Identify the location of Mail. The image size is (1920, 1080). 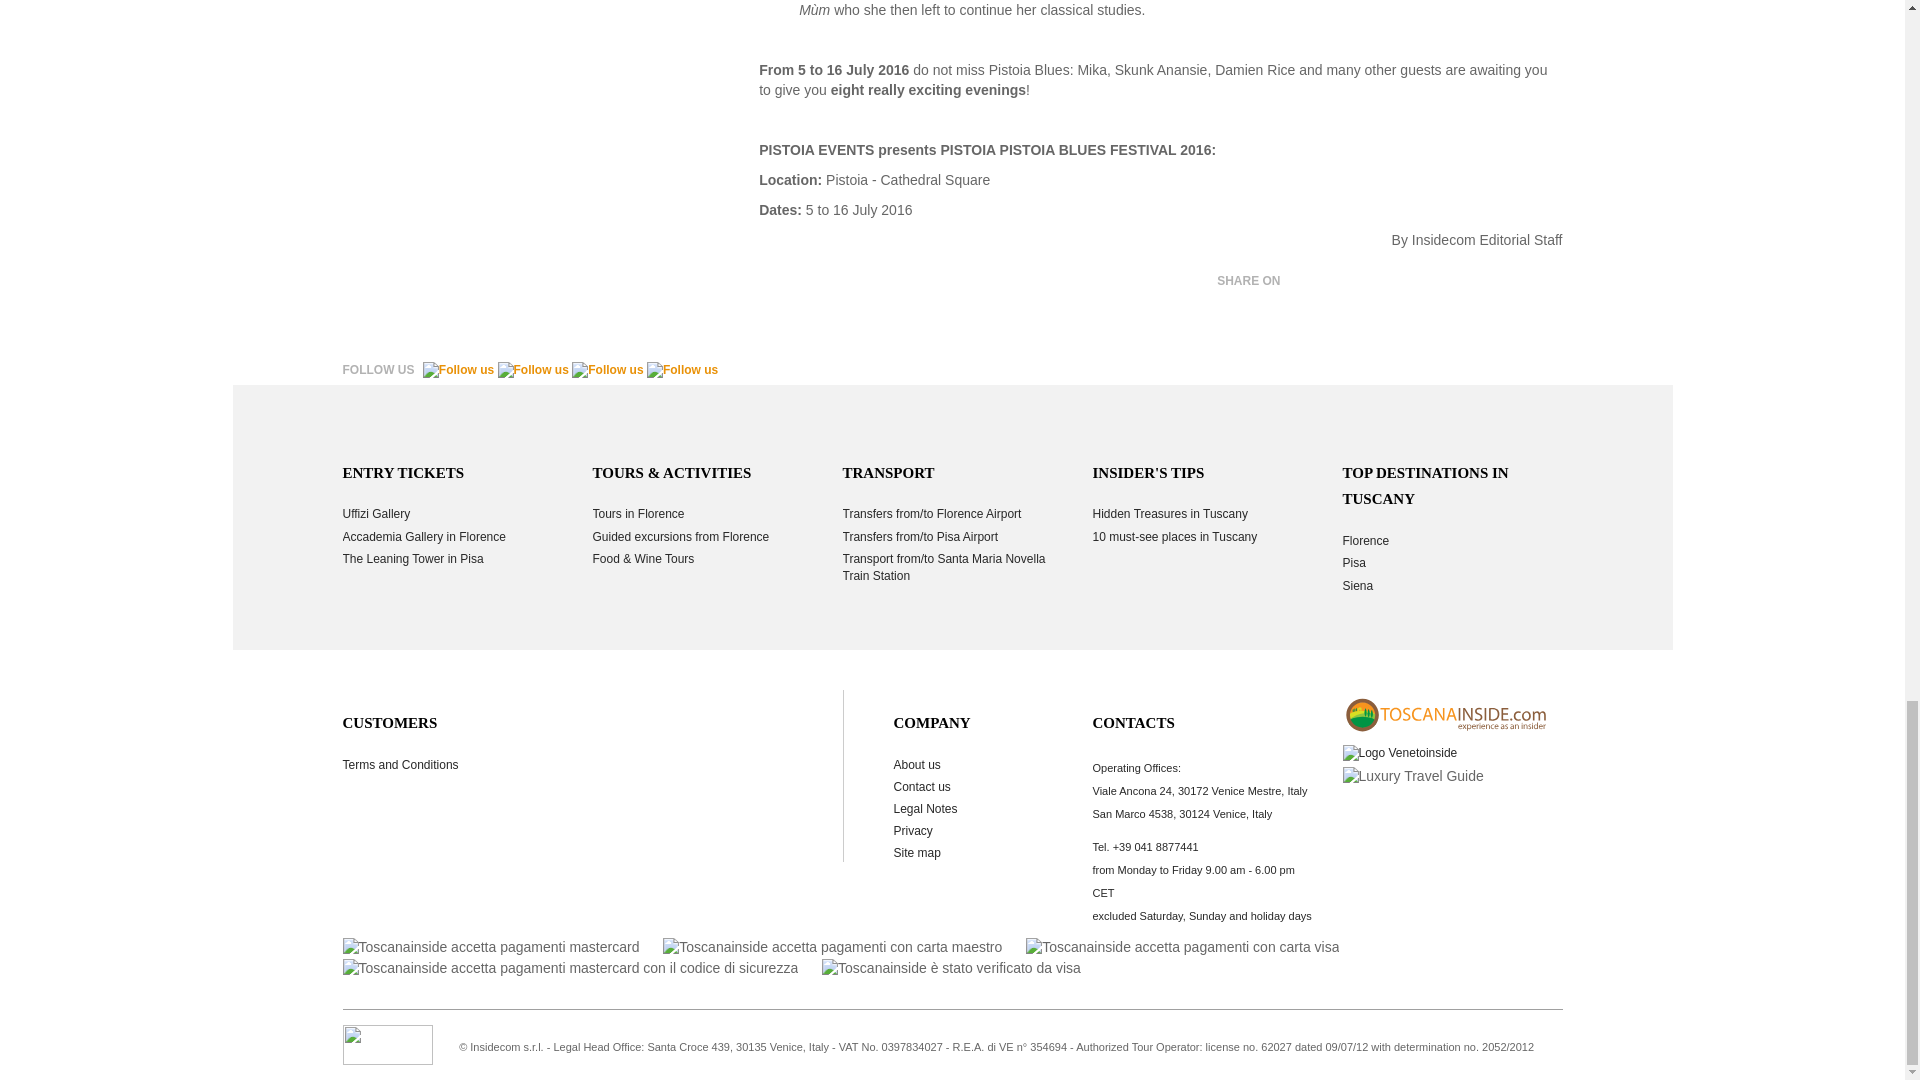
(1466, 282).